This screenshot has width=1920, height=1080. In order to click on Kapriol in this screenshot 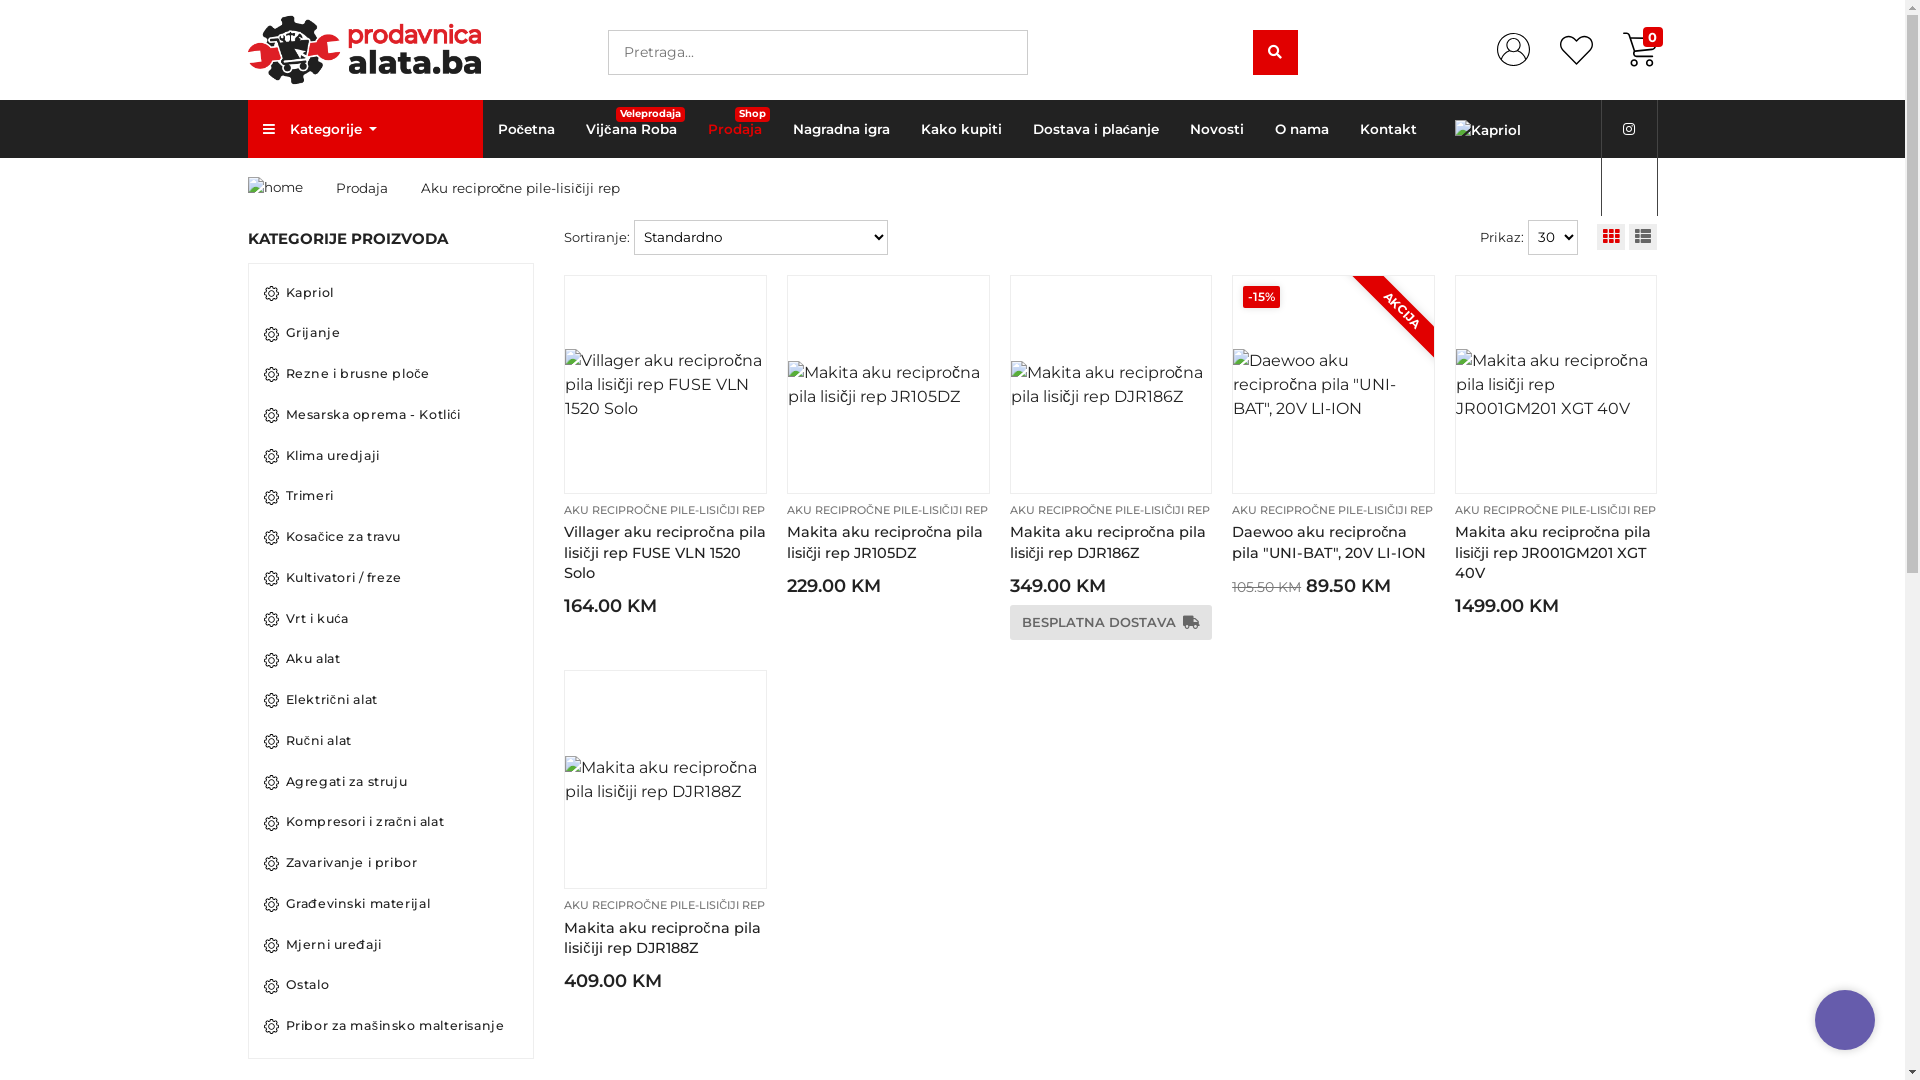, I will do `click(399, 294)`.